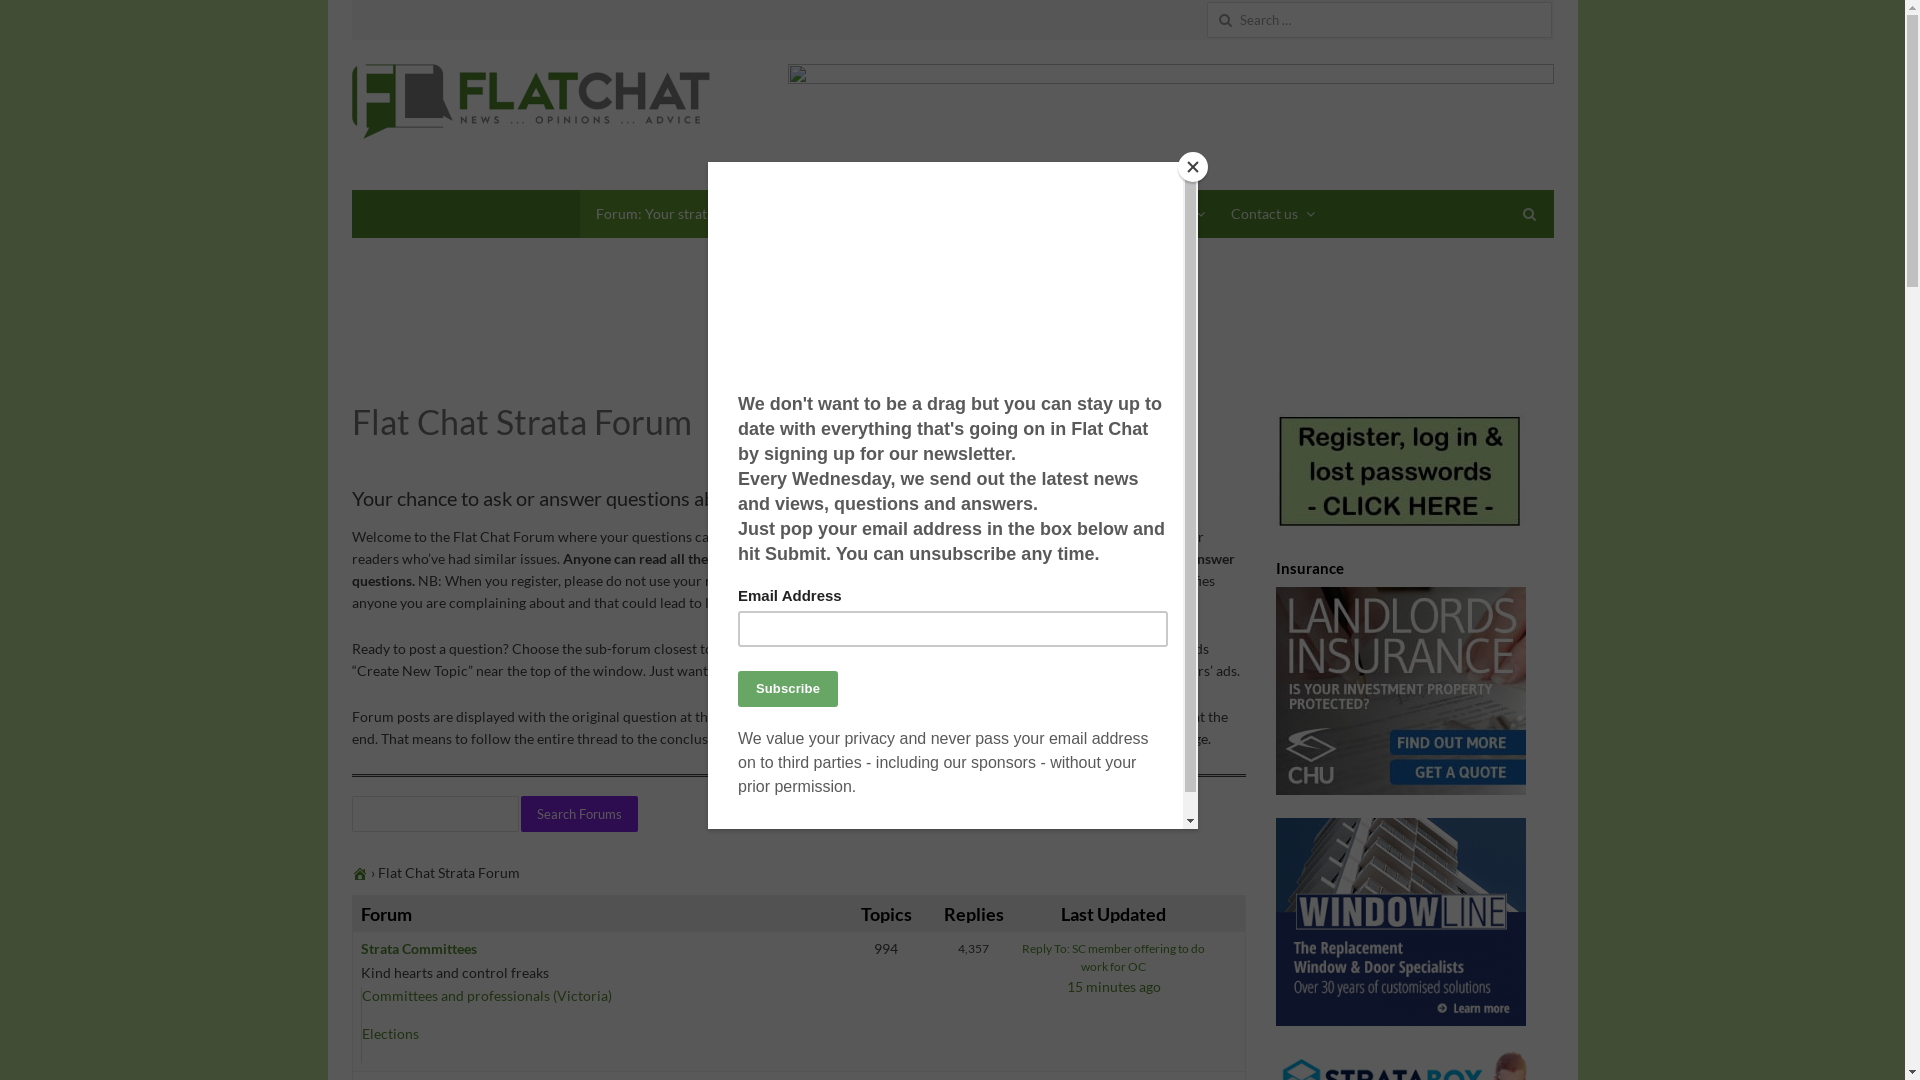 This screenshot has width=1920, height=1080. Describe the element at coordinates (390, 1034) in the screenshot. I see `Elections` at that location.